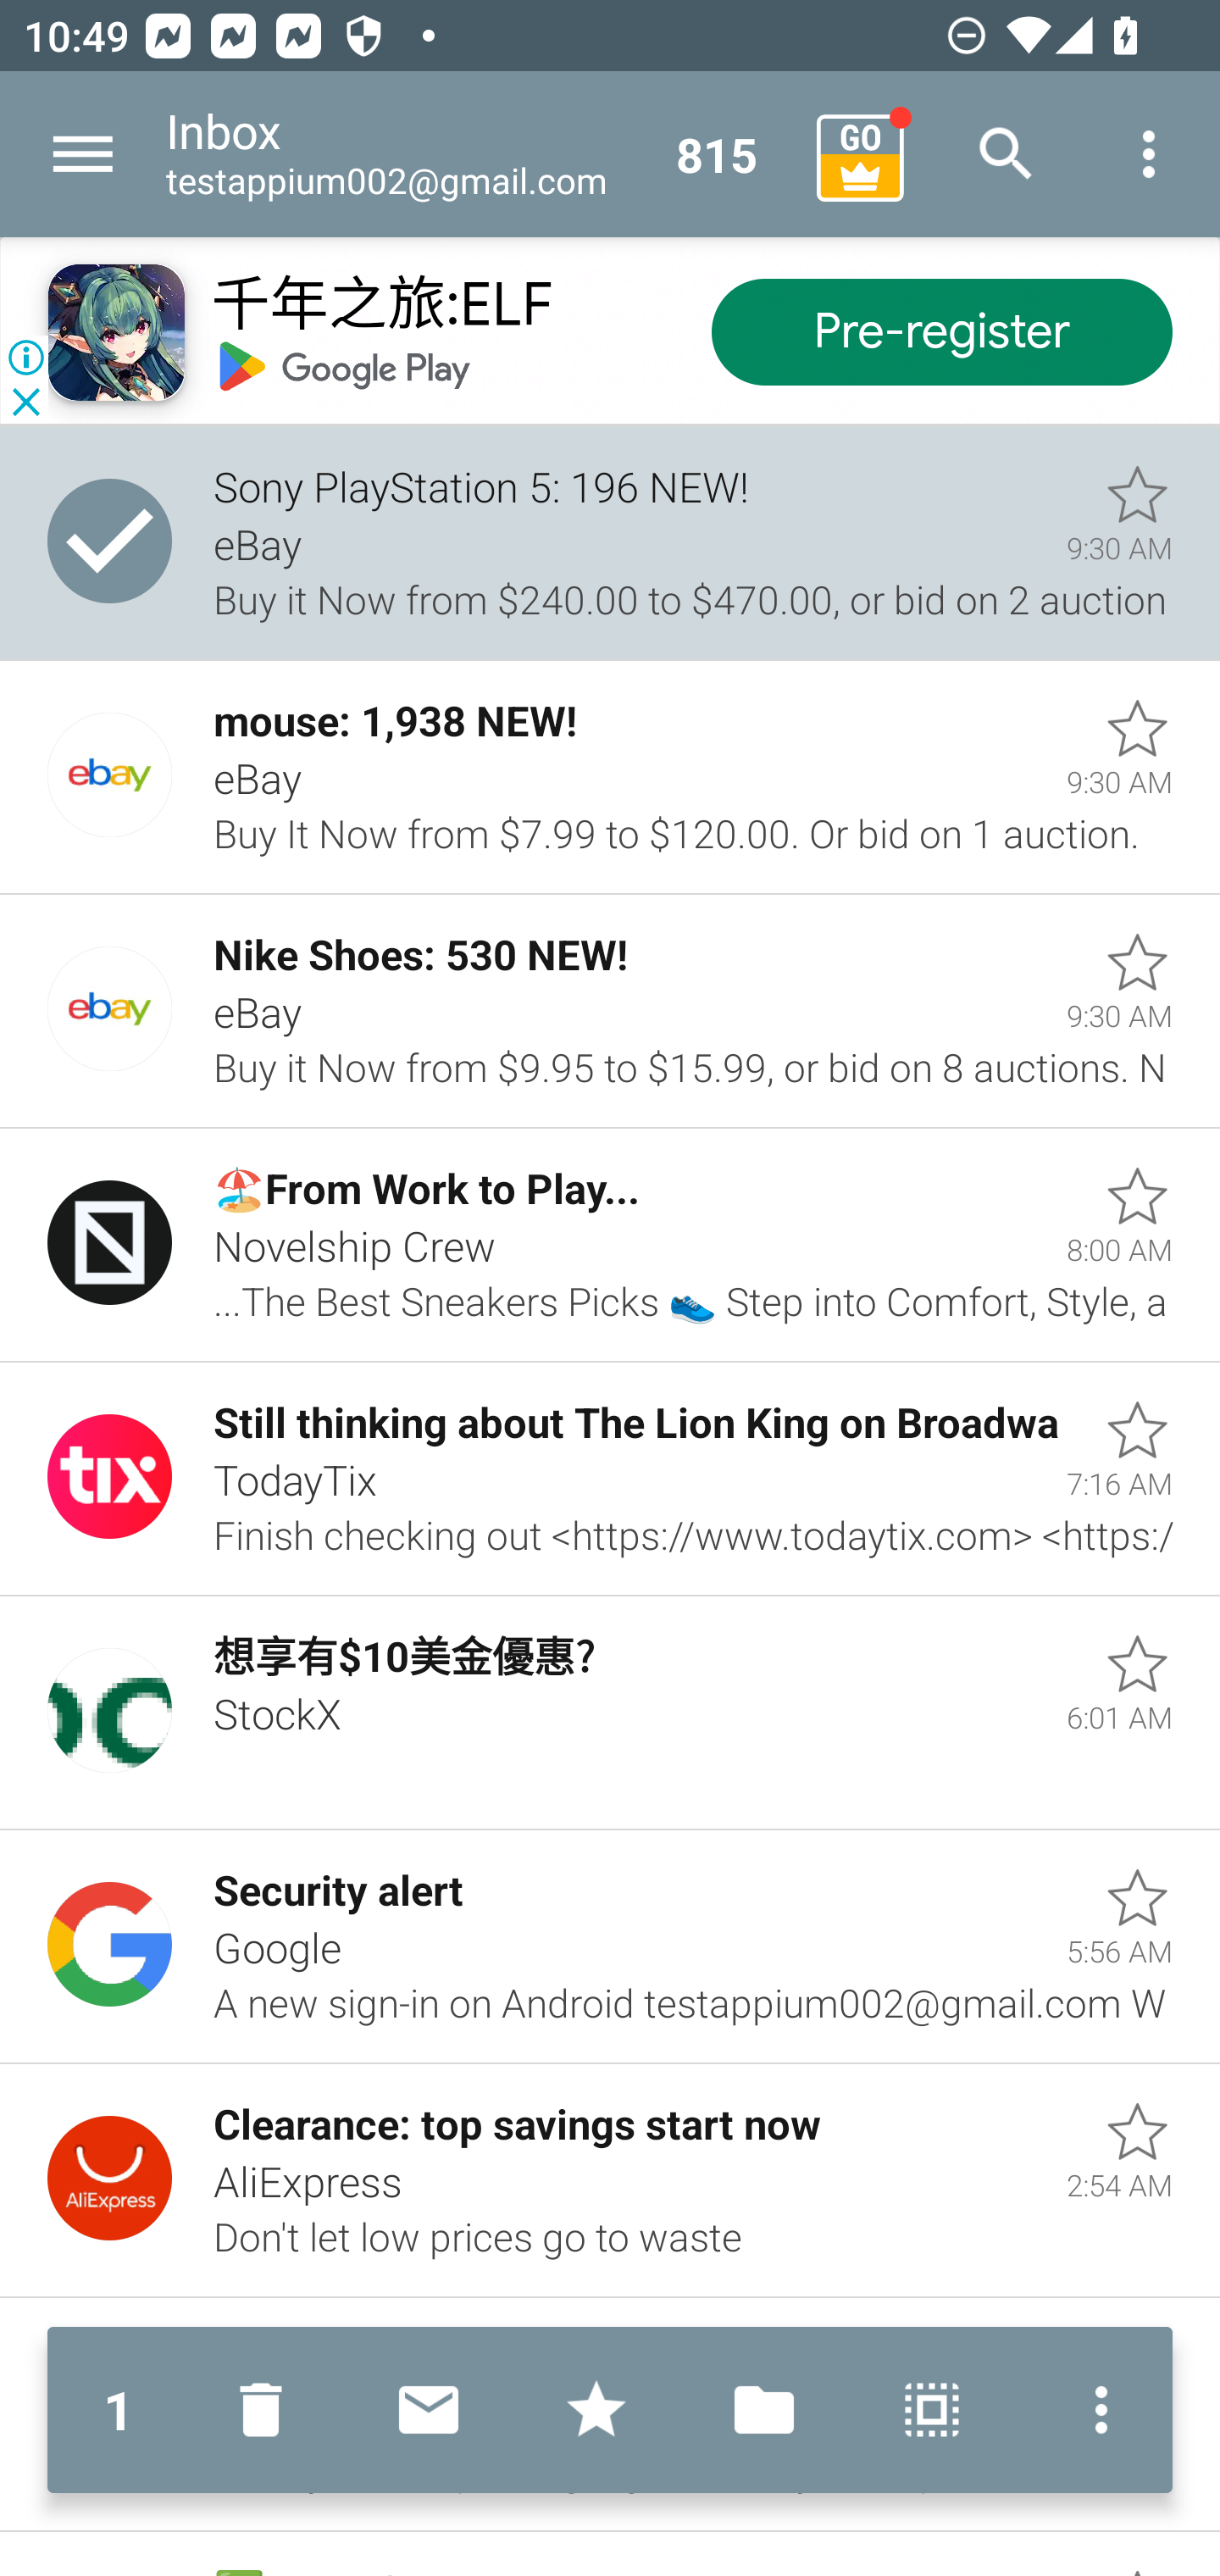 Image resolution: width=1220 pixels, height=2576 pixels. What do you see at coordinates (1006, 154) in the screenshot?
I see `Search` at bounding box center [1006, 154].